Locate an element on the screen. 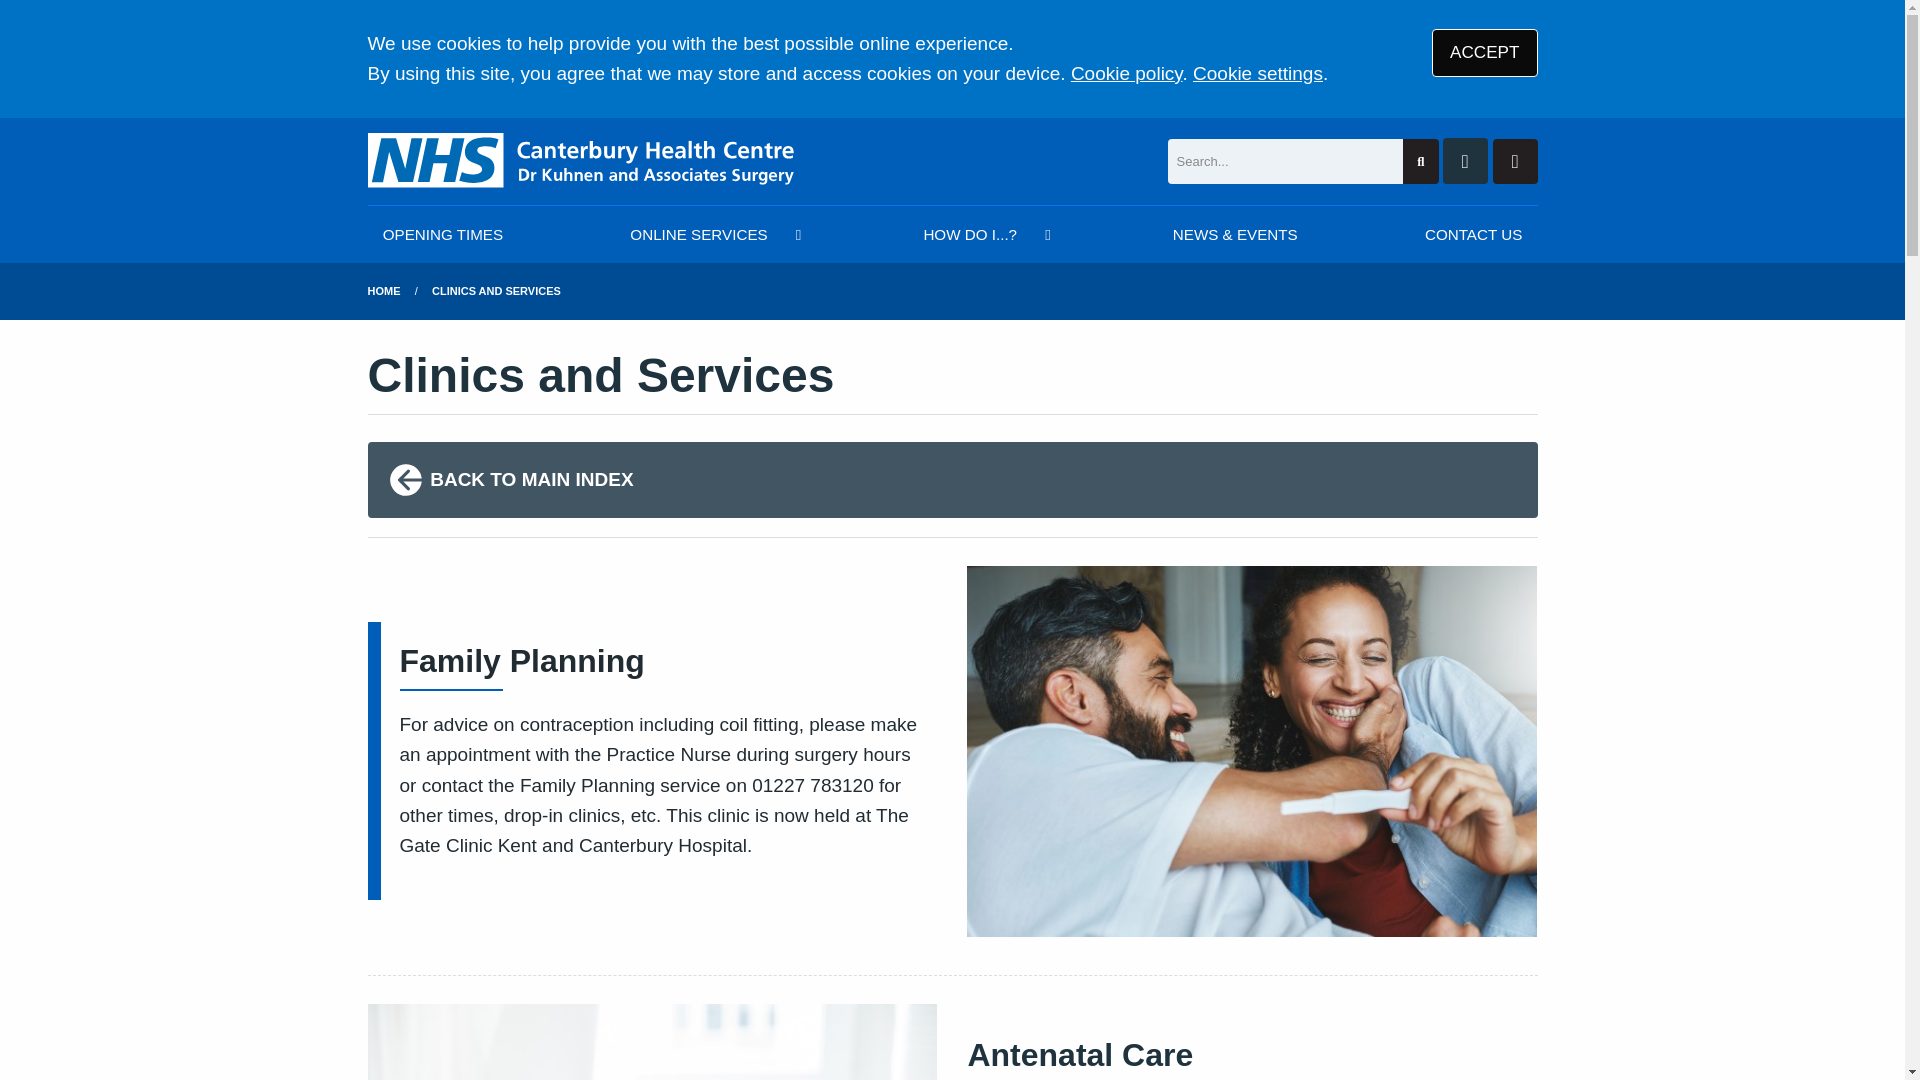 This screenshot has height=1080, width=1920. HOW DO I...? is located at coordinates (984, 234).